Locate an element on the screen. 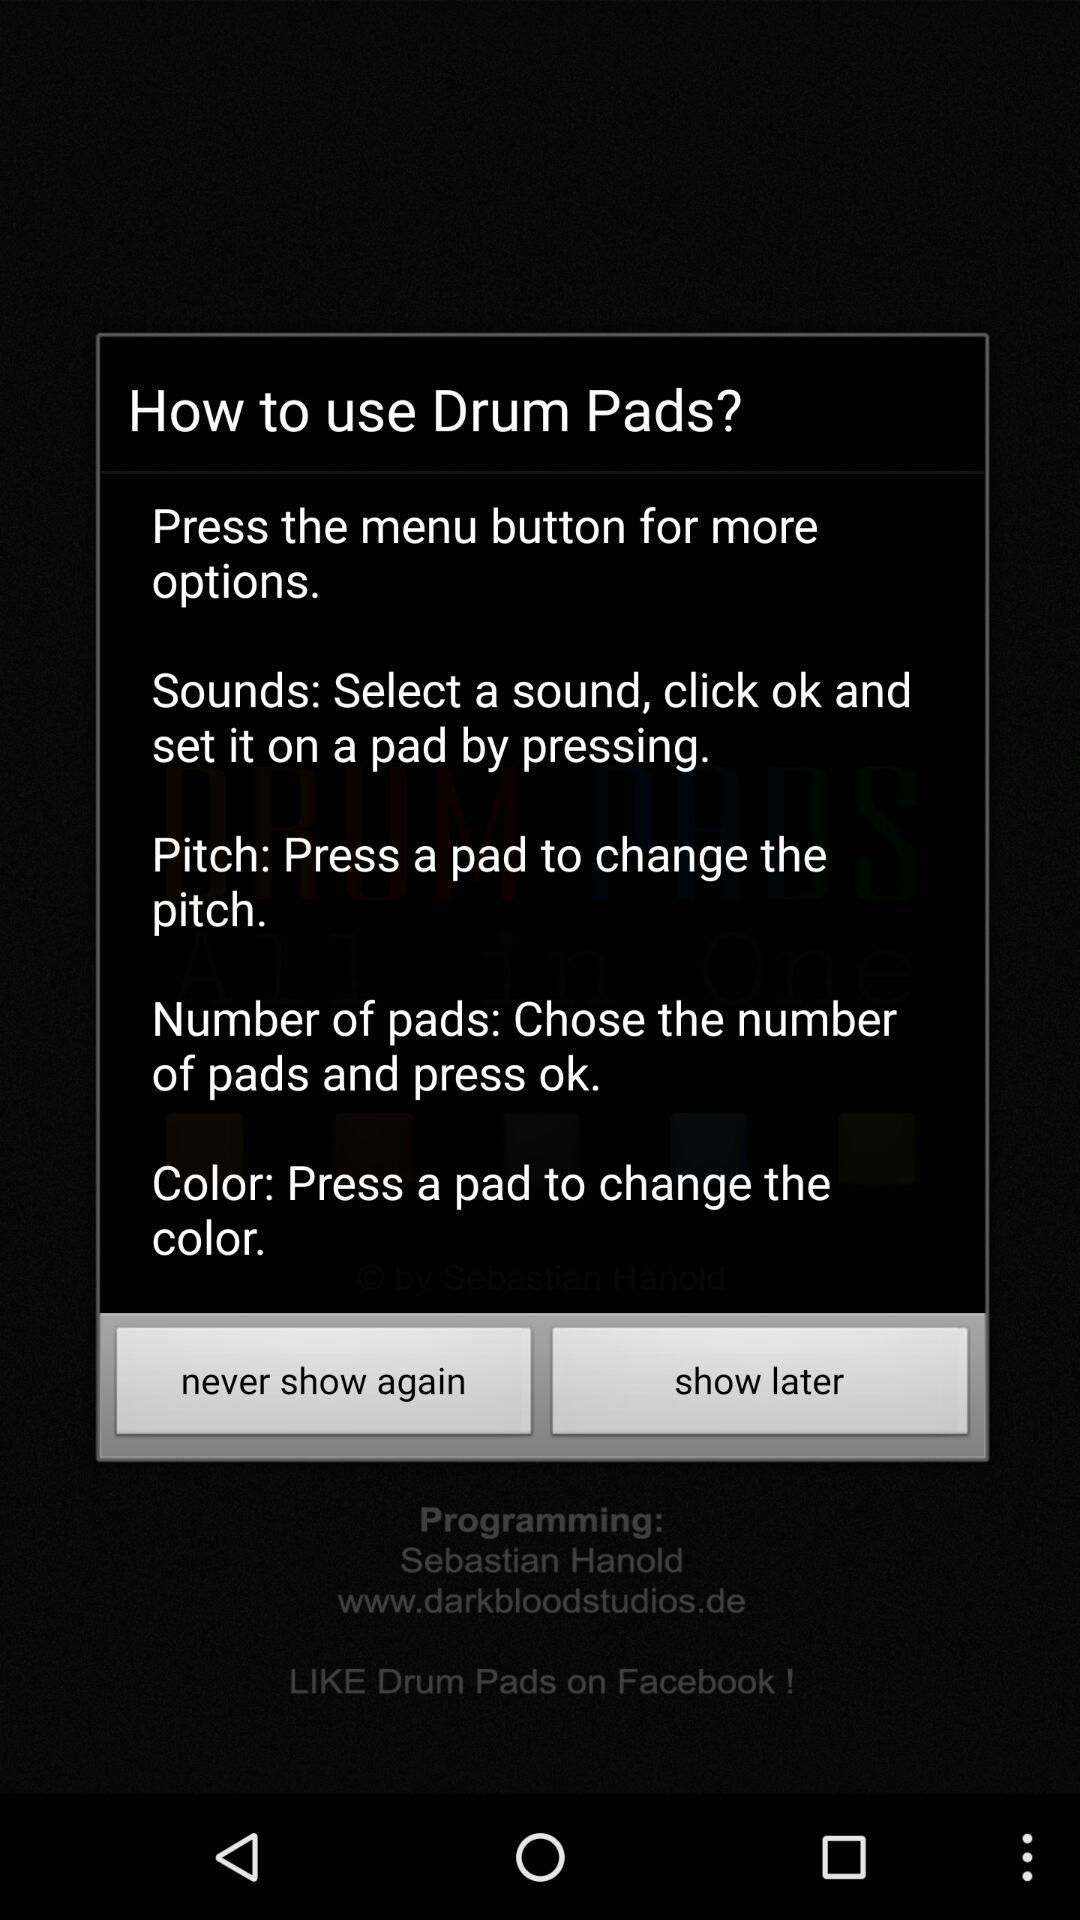  press the item below the press the menu item is located at coordinates (324, 1386).